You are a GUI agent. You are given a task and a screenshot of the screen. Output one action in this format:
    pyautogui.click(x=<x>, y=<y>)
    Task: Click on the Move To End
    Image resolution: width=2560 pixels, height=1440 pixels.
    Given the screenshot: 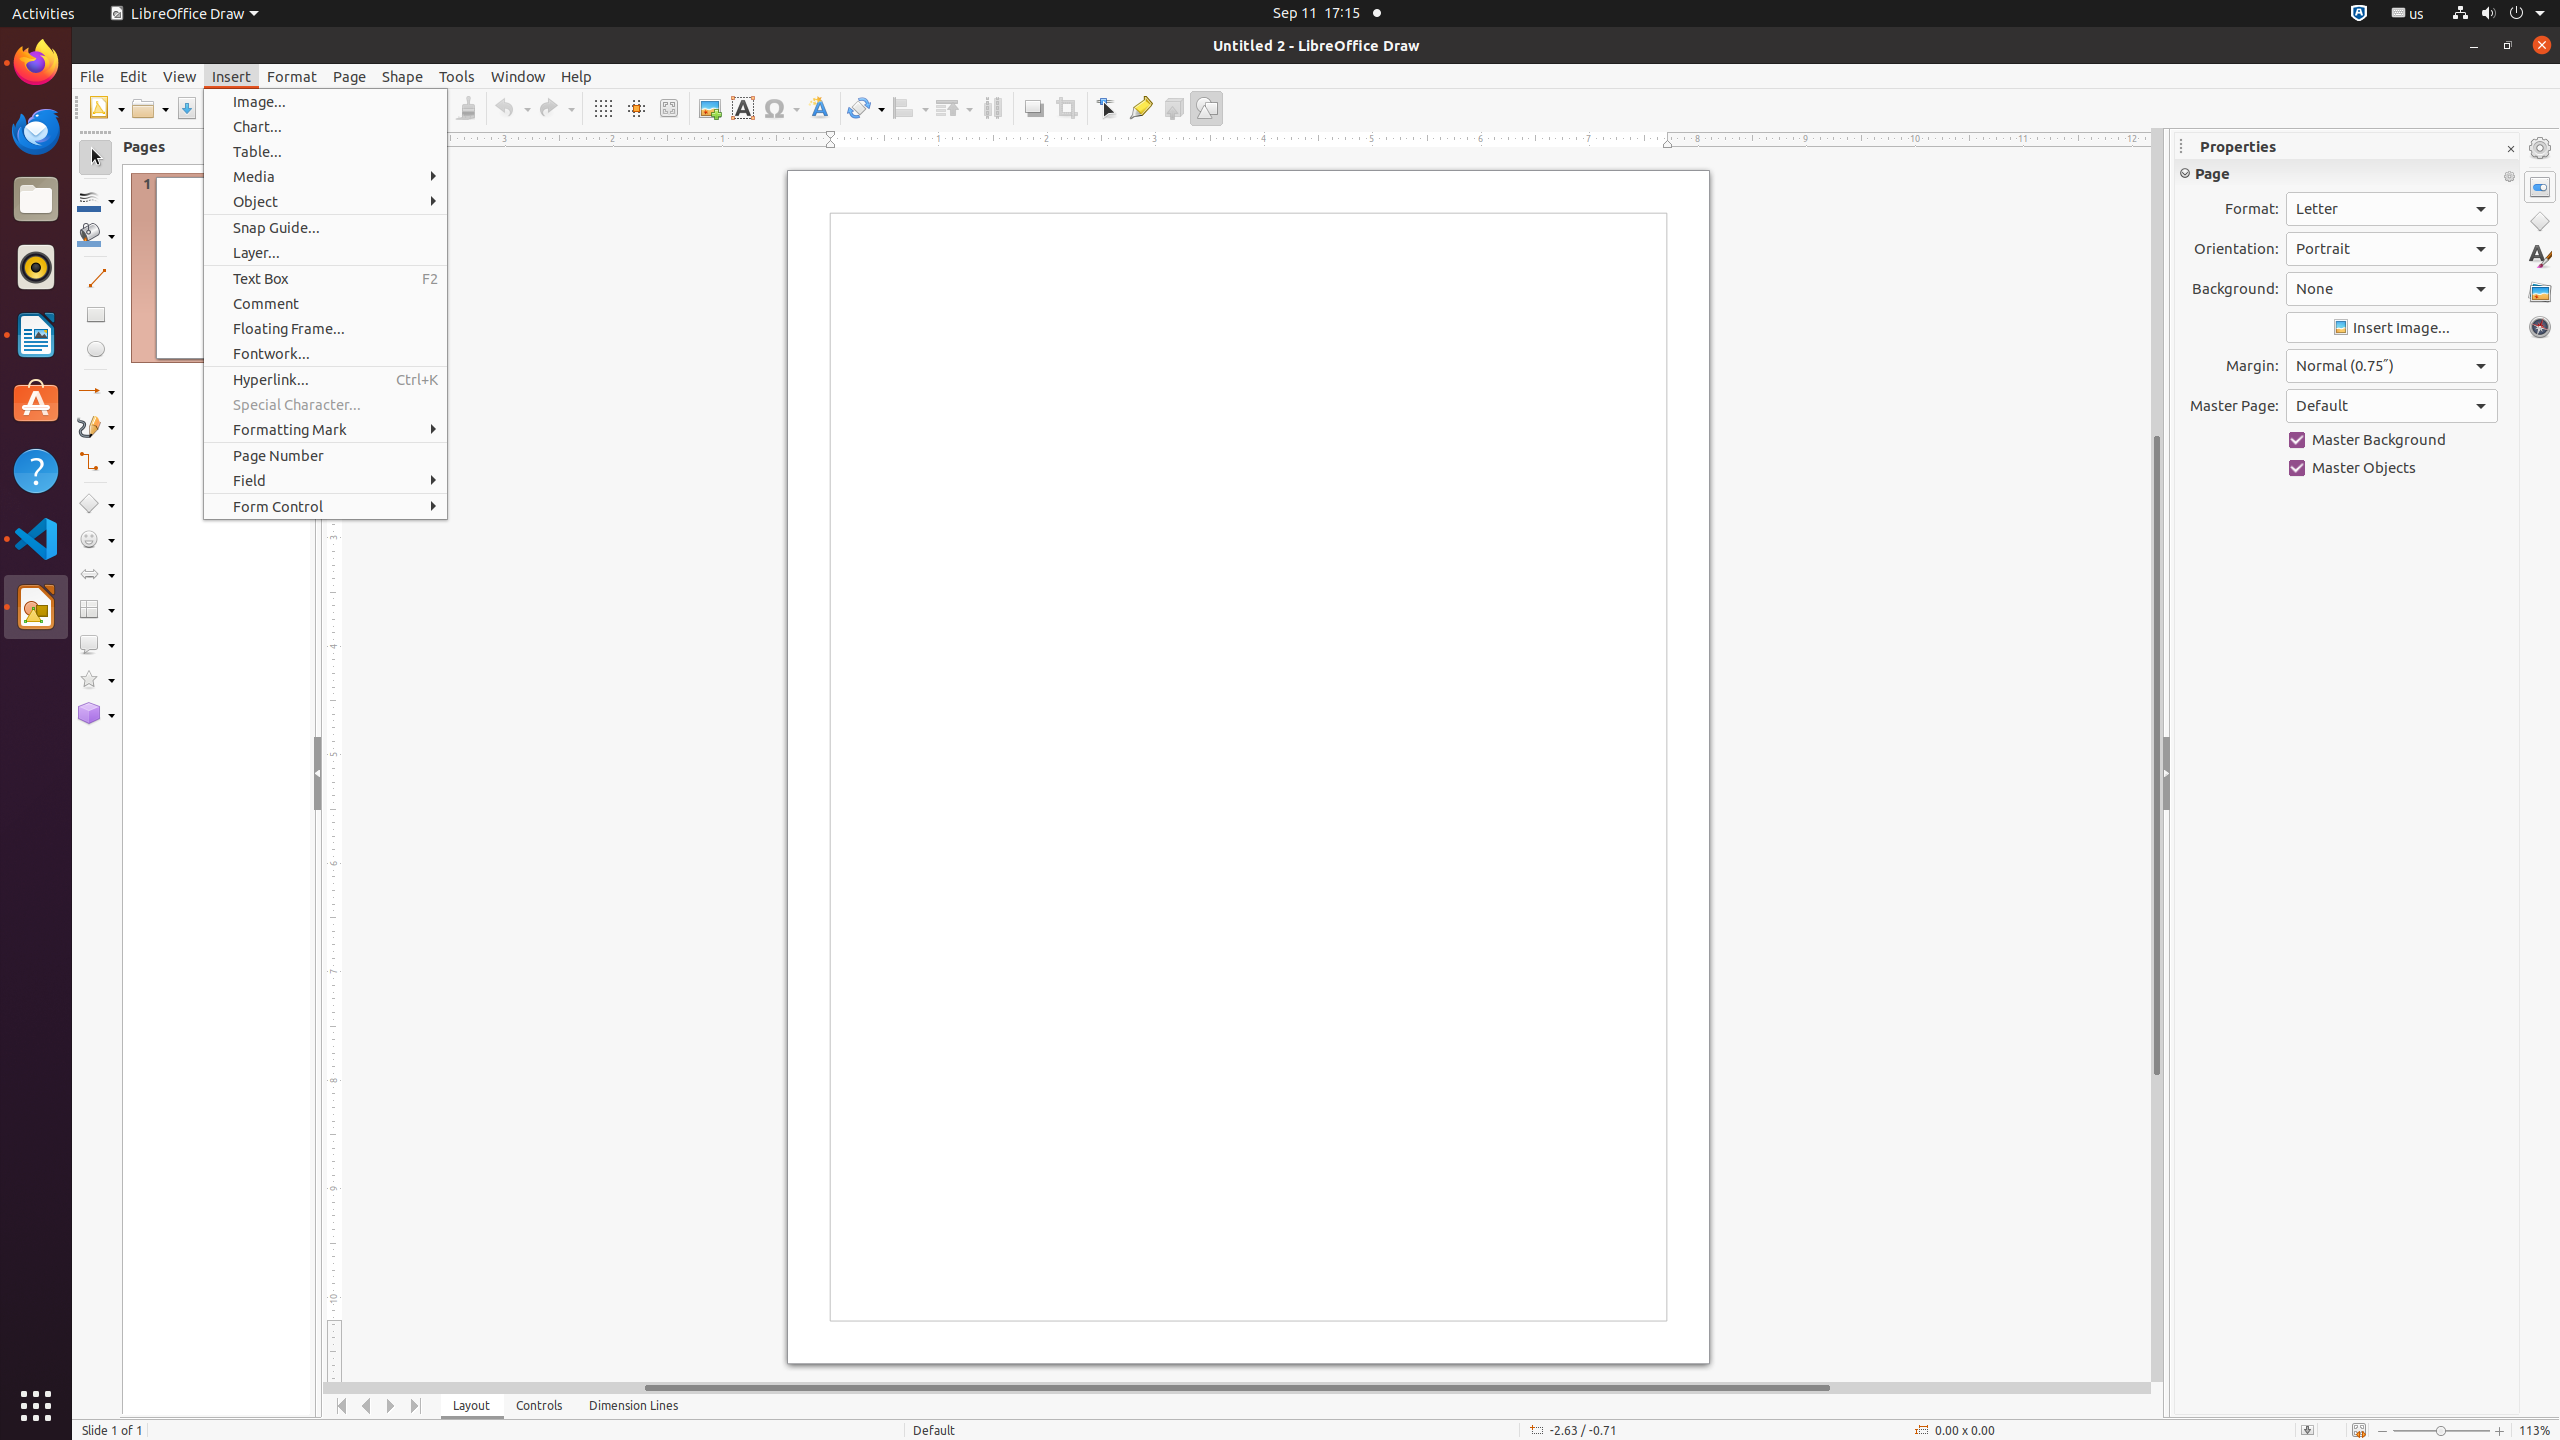 What is the action you would take?
    pyautogui.click(x=416, y=1406)
    